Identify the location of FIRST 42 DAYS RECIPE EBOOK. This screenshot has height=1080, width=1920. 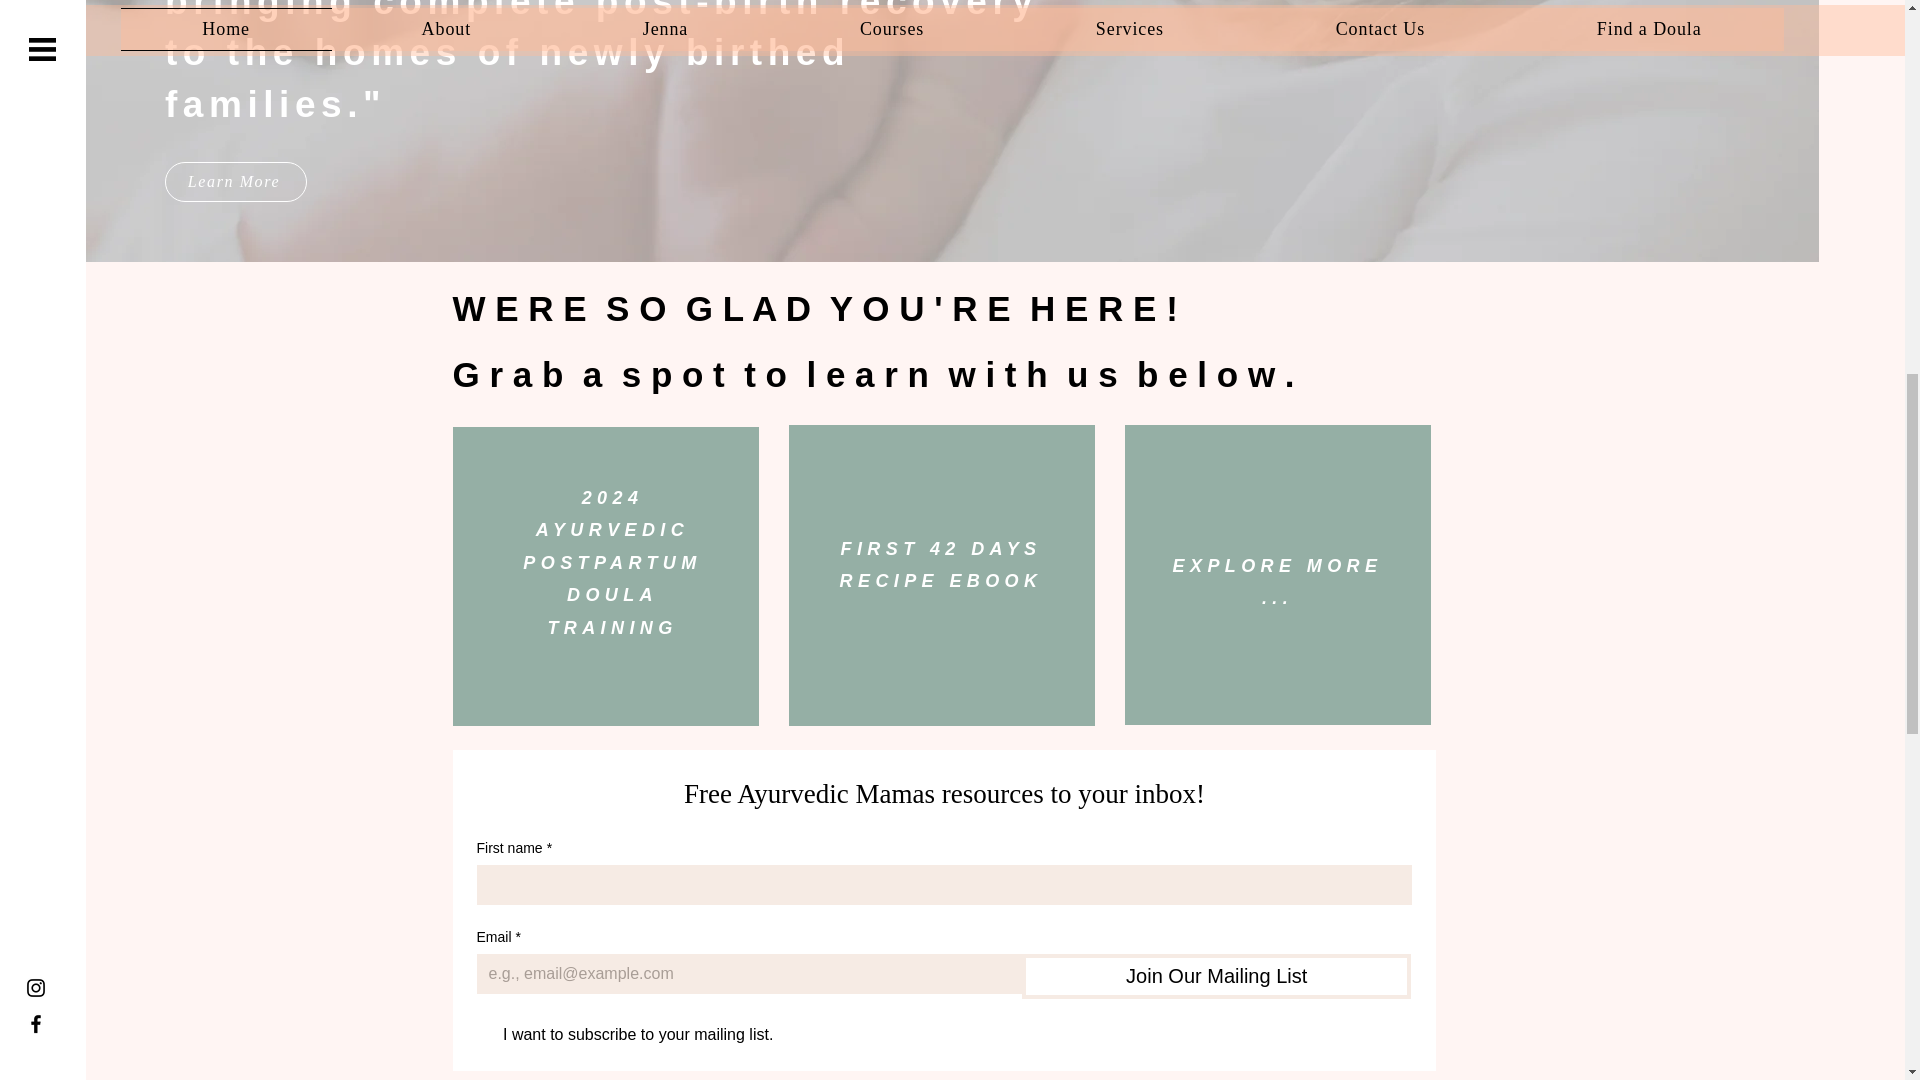
(236, 182).